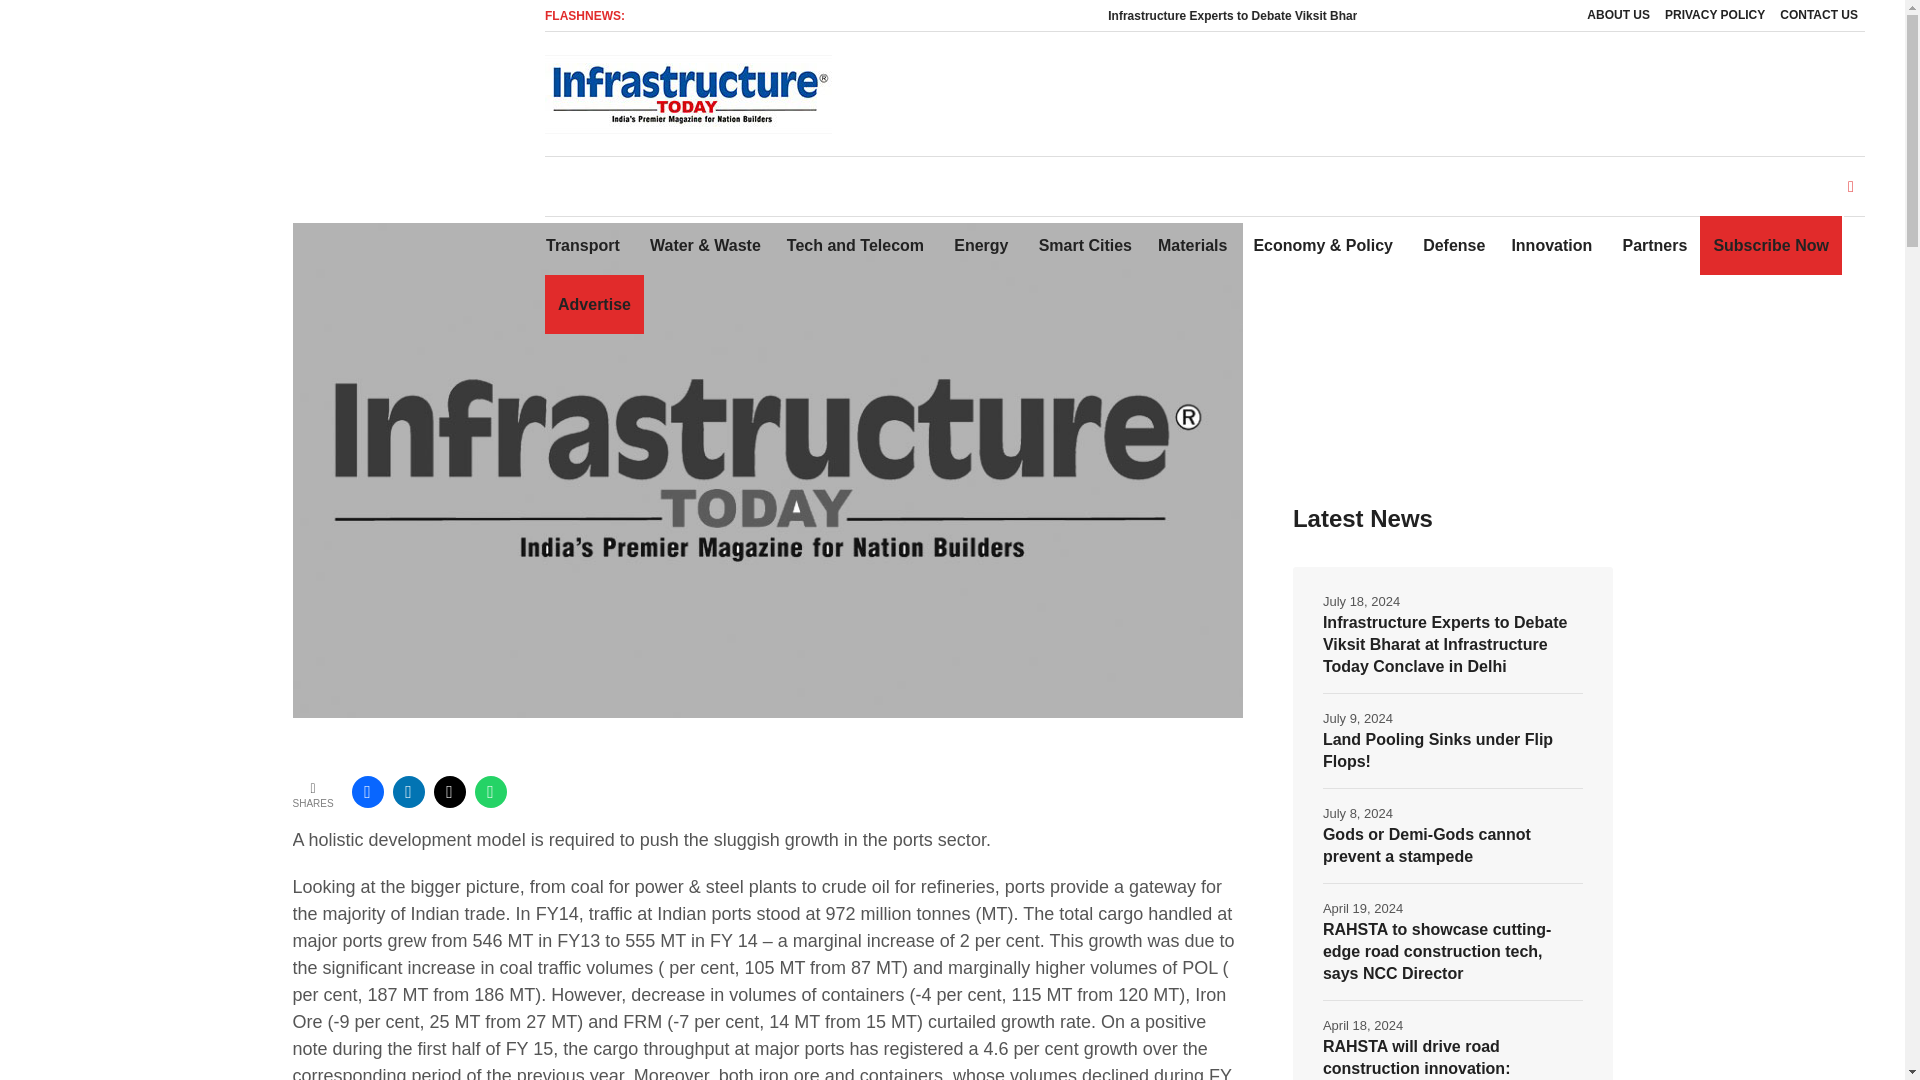 This screenshot has width=1920, height=1080. What do you see at coordinates (1715, 16) in the screenshot?
I see `PRIVACY POLICY` at bounding box center [1715, 16].